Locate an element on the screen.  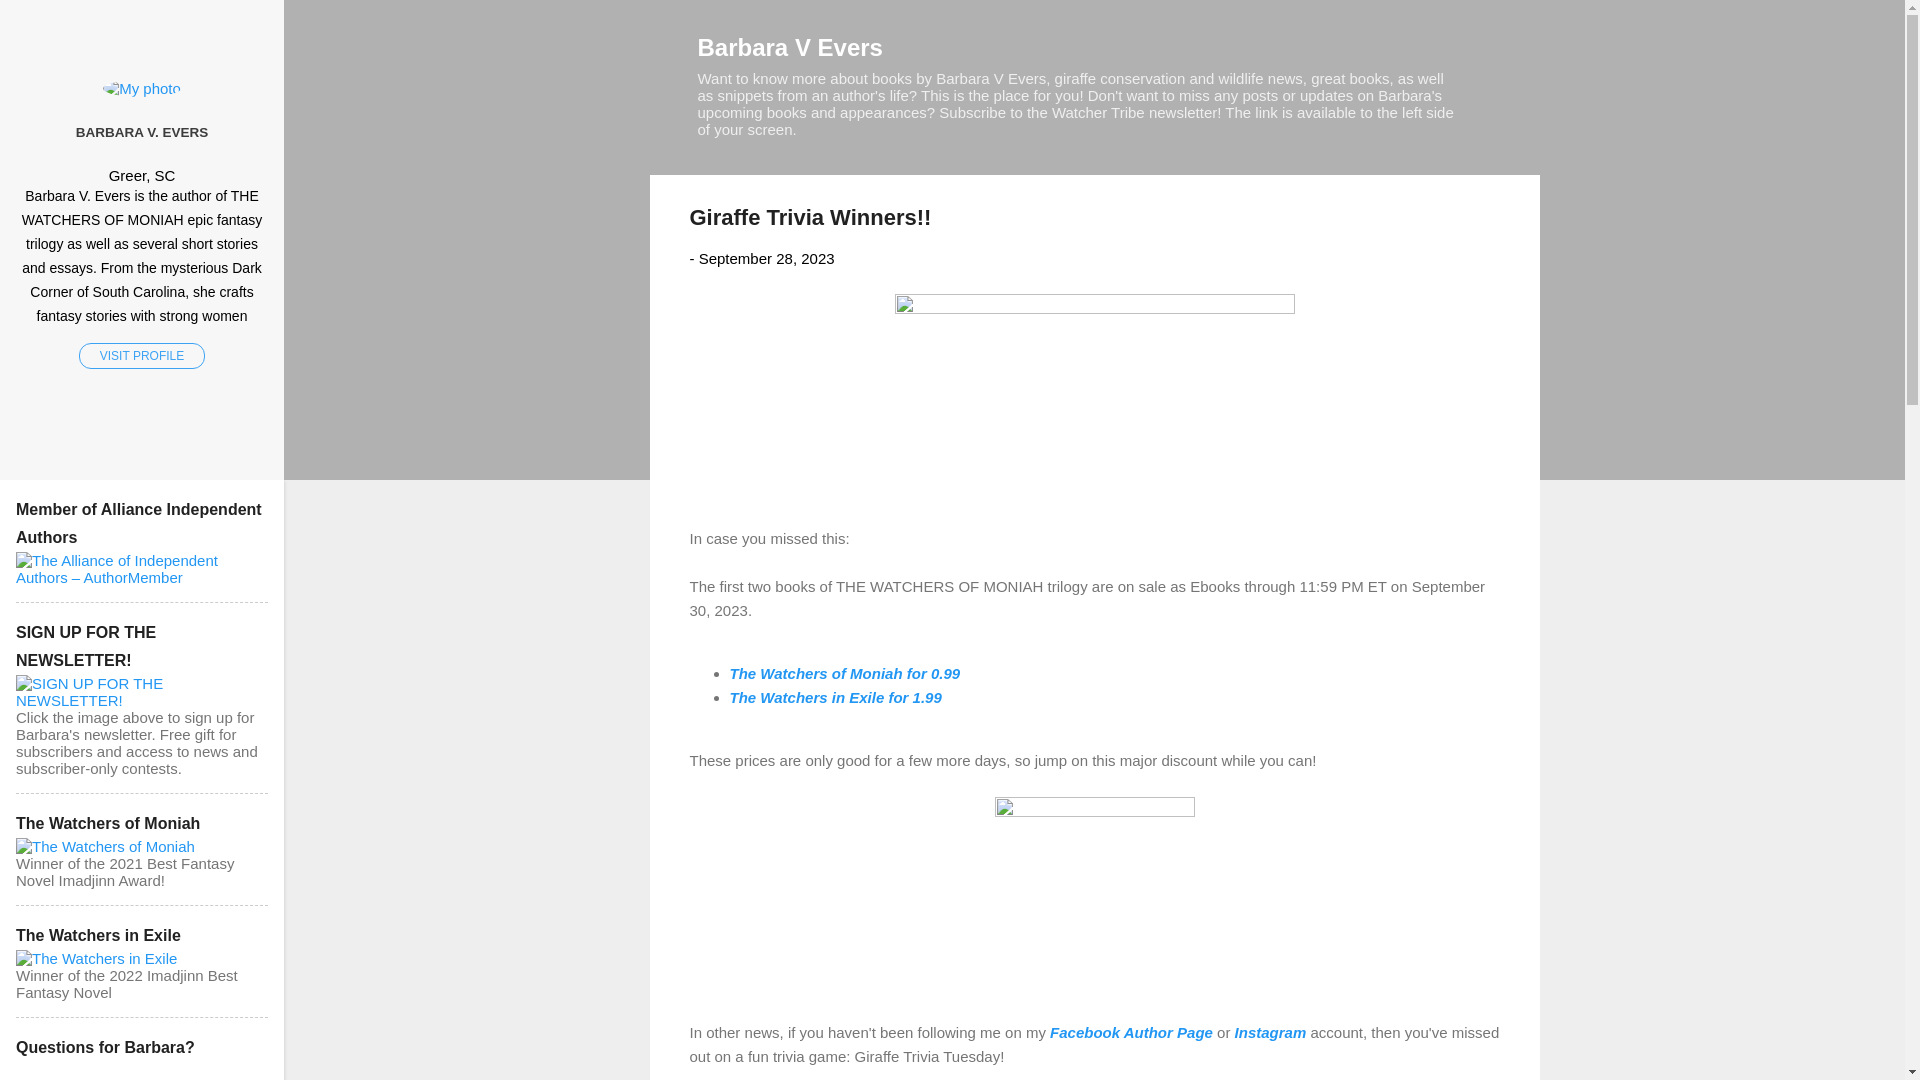
permanent link is located at coordinates (766, 258).